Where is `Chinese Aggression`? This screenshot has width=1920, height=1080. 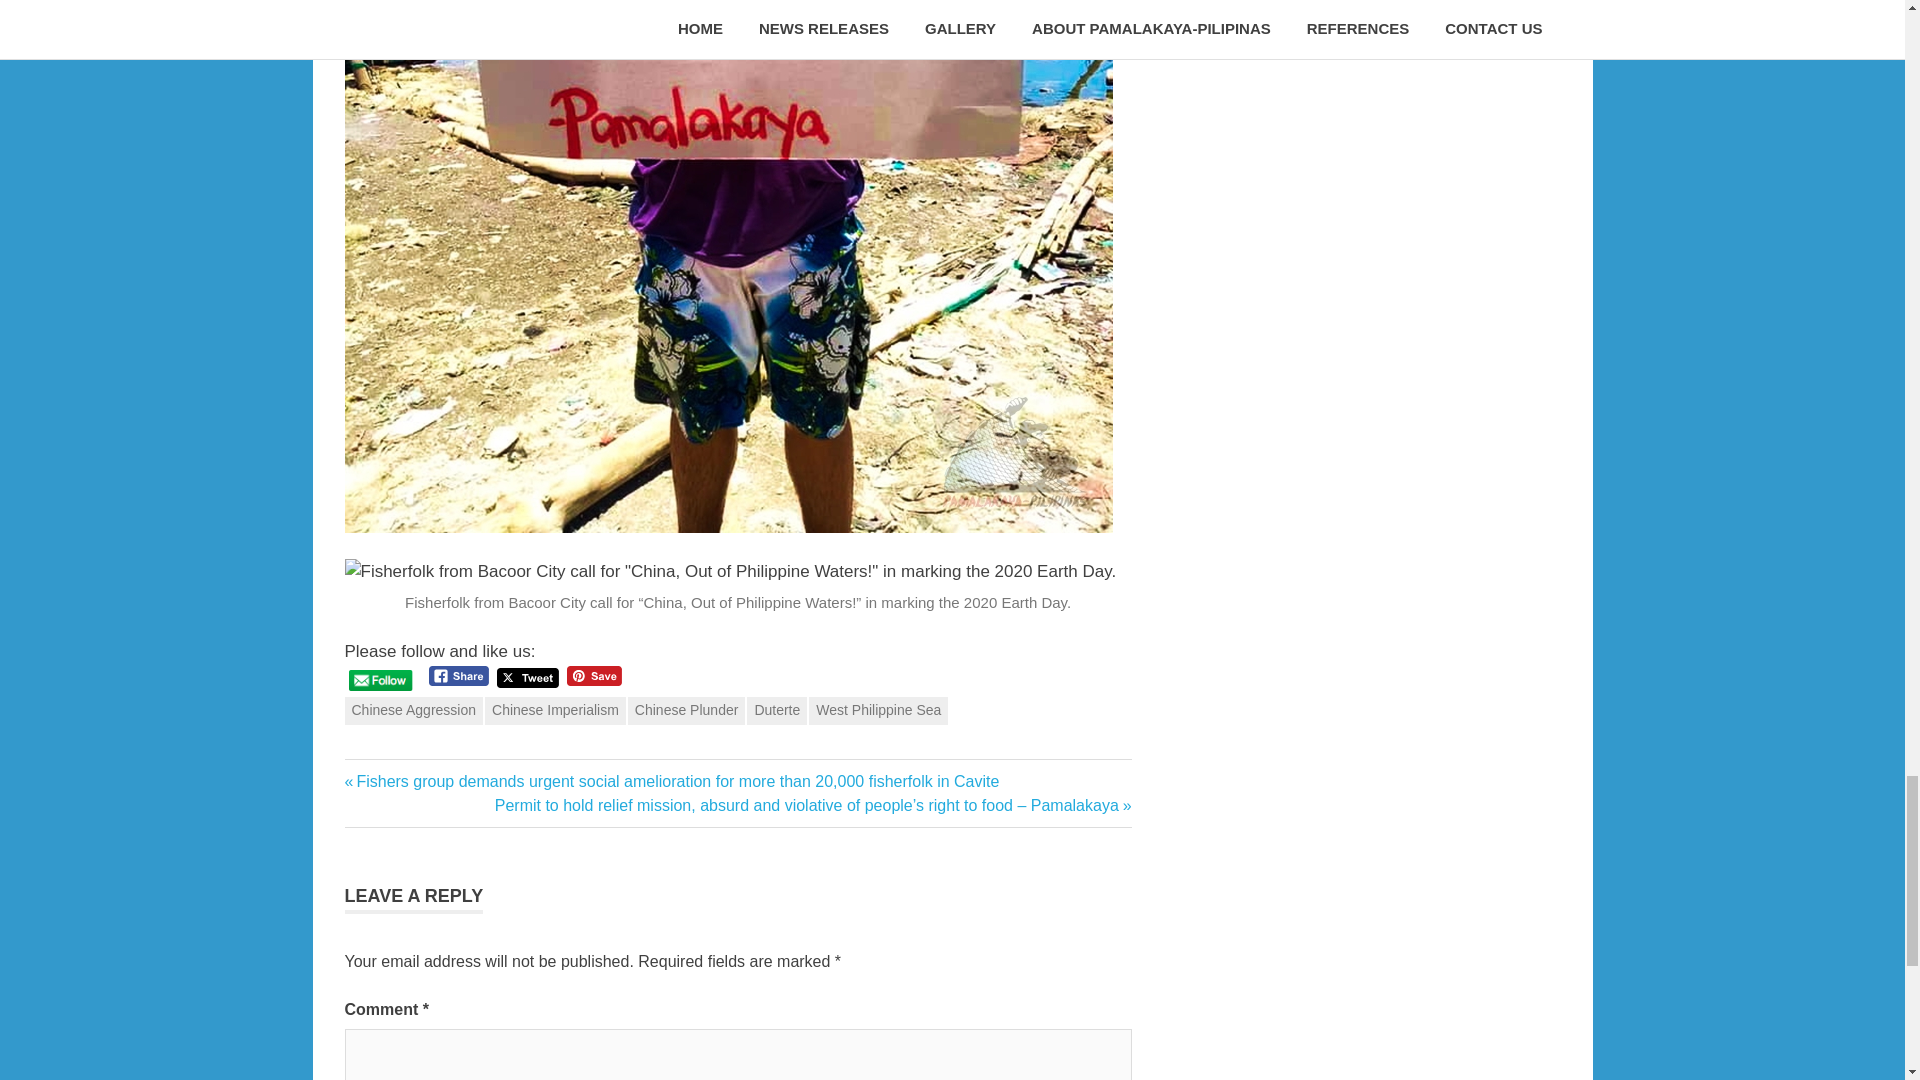 Chinese Aggression is located at coordinates (413, 710).